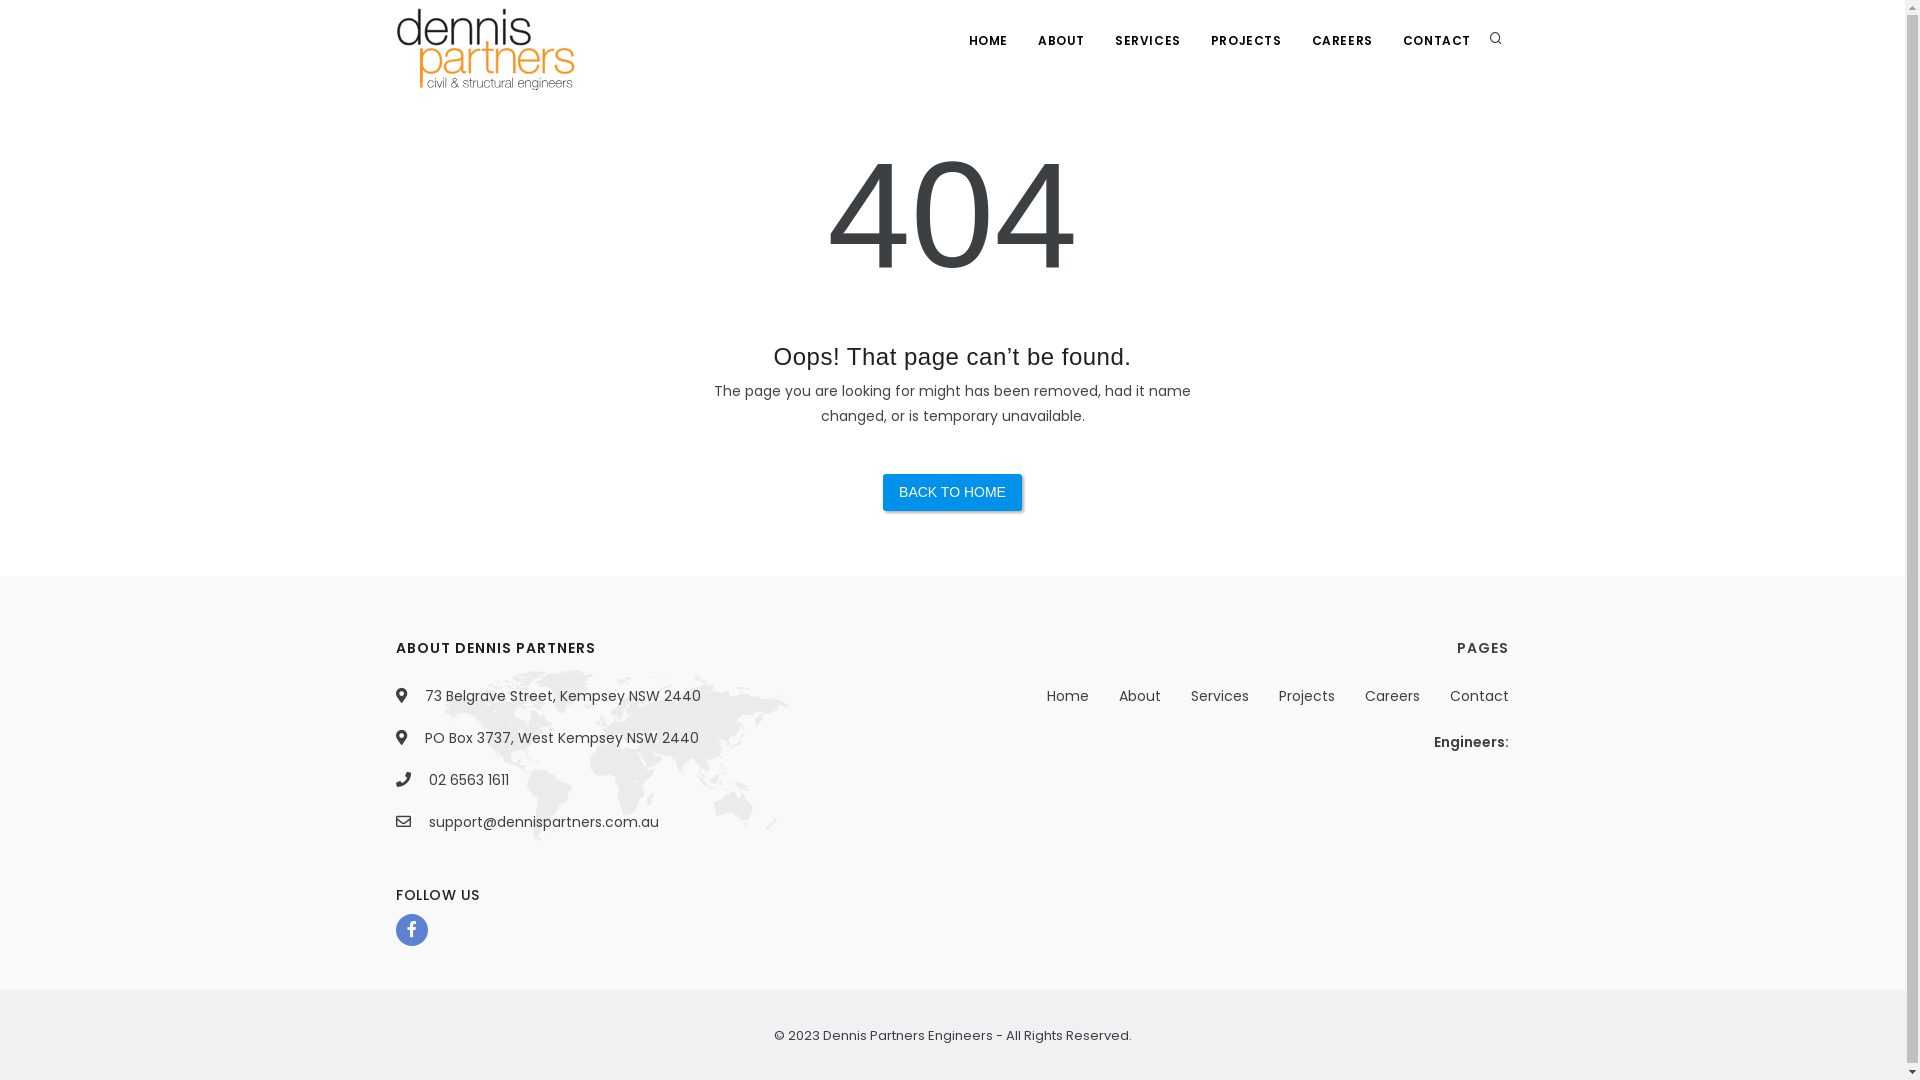 The width and height of the screenshot is (1920, 1080). I want to click on support@dennispartners.com.au, so click(544, 822).